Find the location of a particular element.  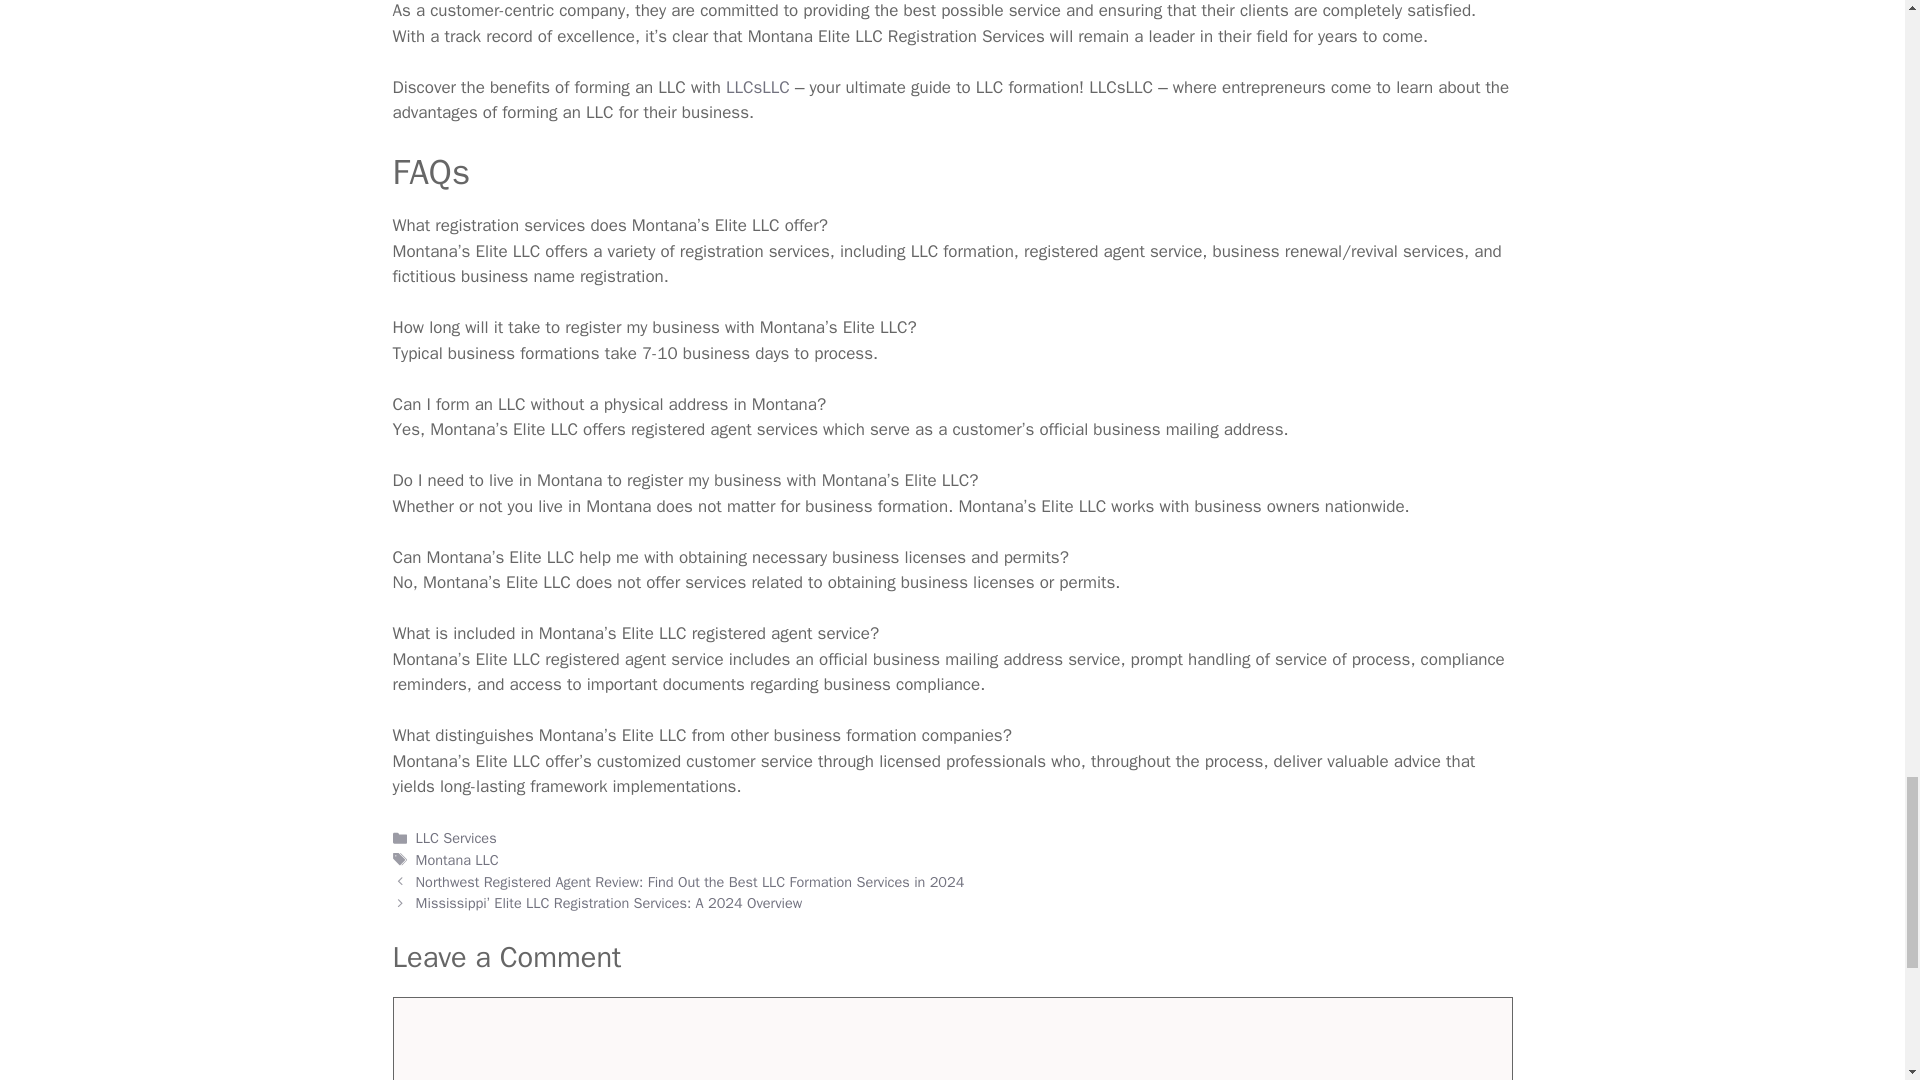

LLCsLLC is located at coordinates (757, 86).